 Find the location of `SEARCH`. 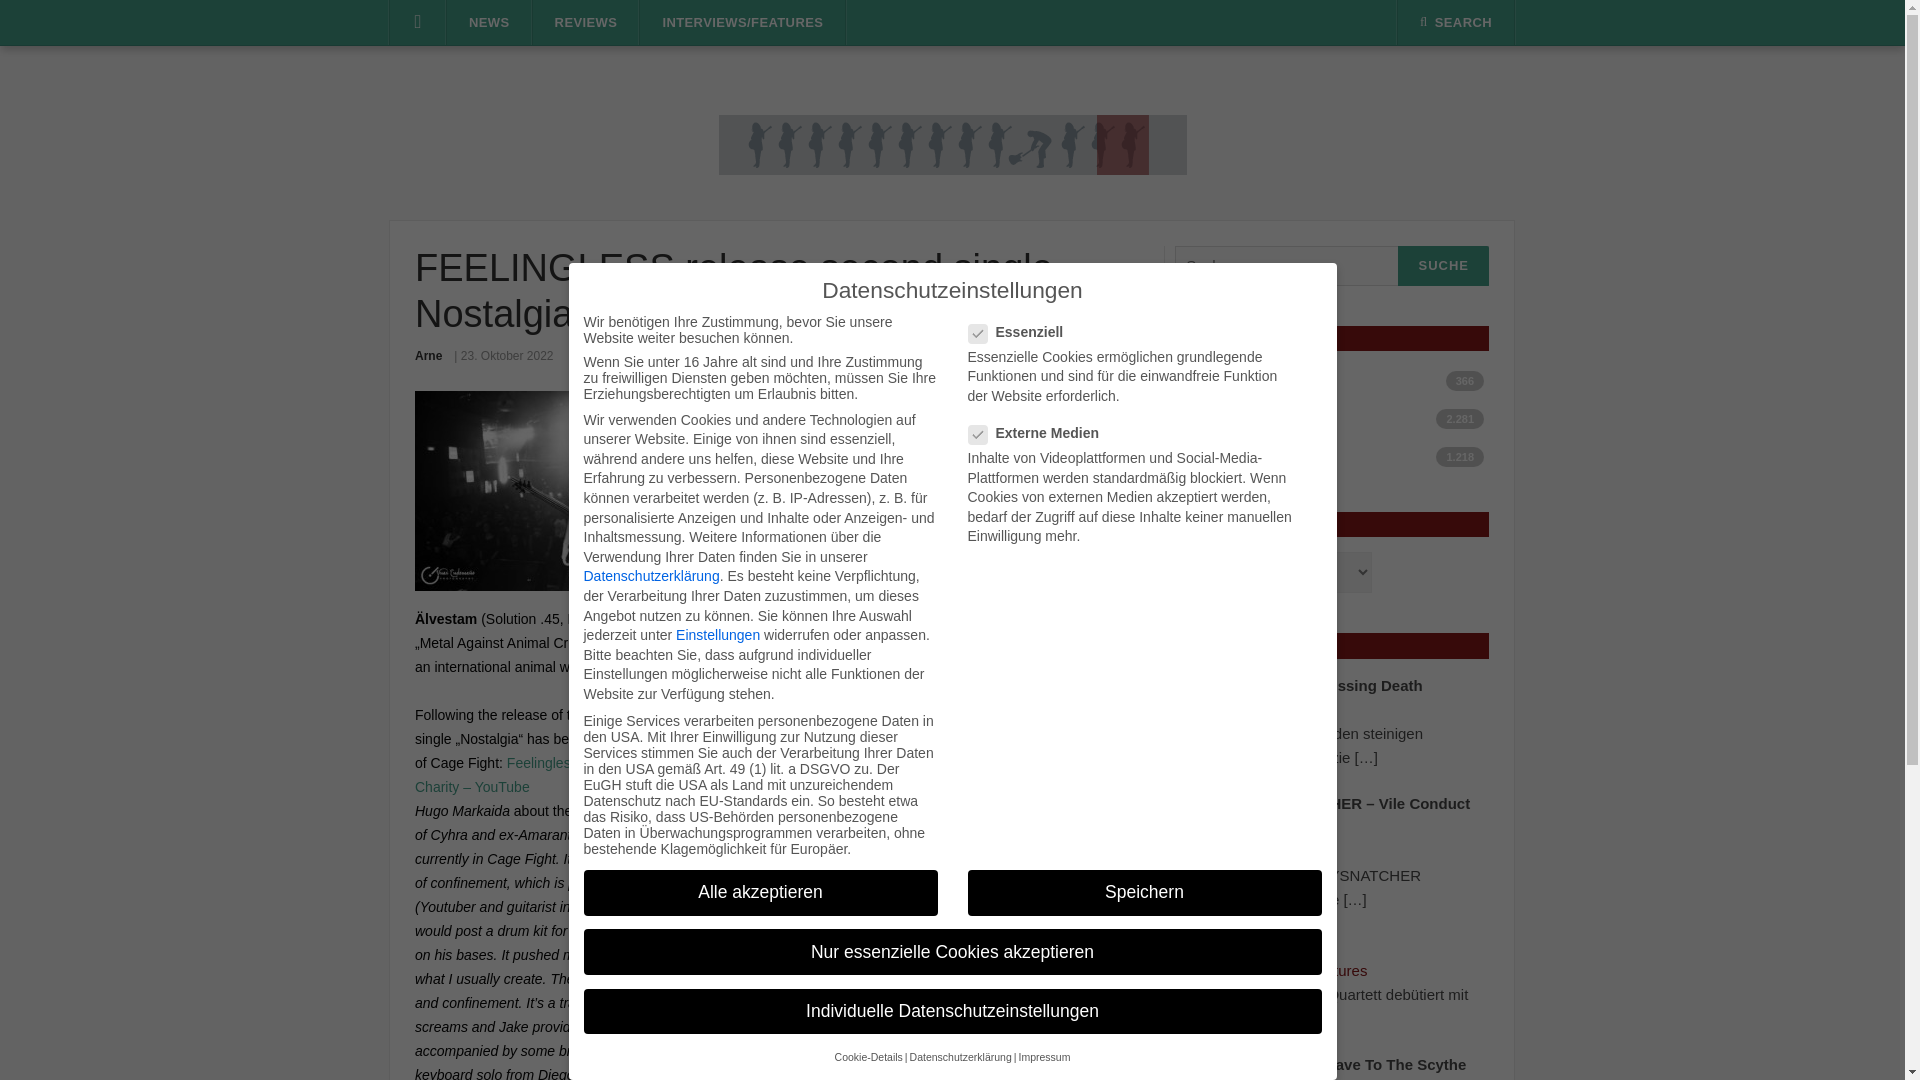

SEARCH is located at coordinates (1456, 22).